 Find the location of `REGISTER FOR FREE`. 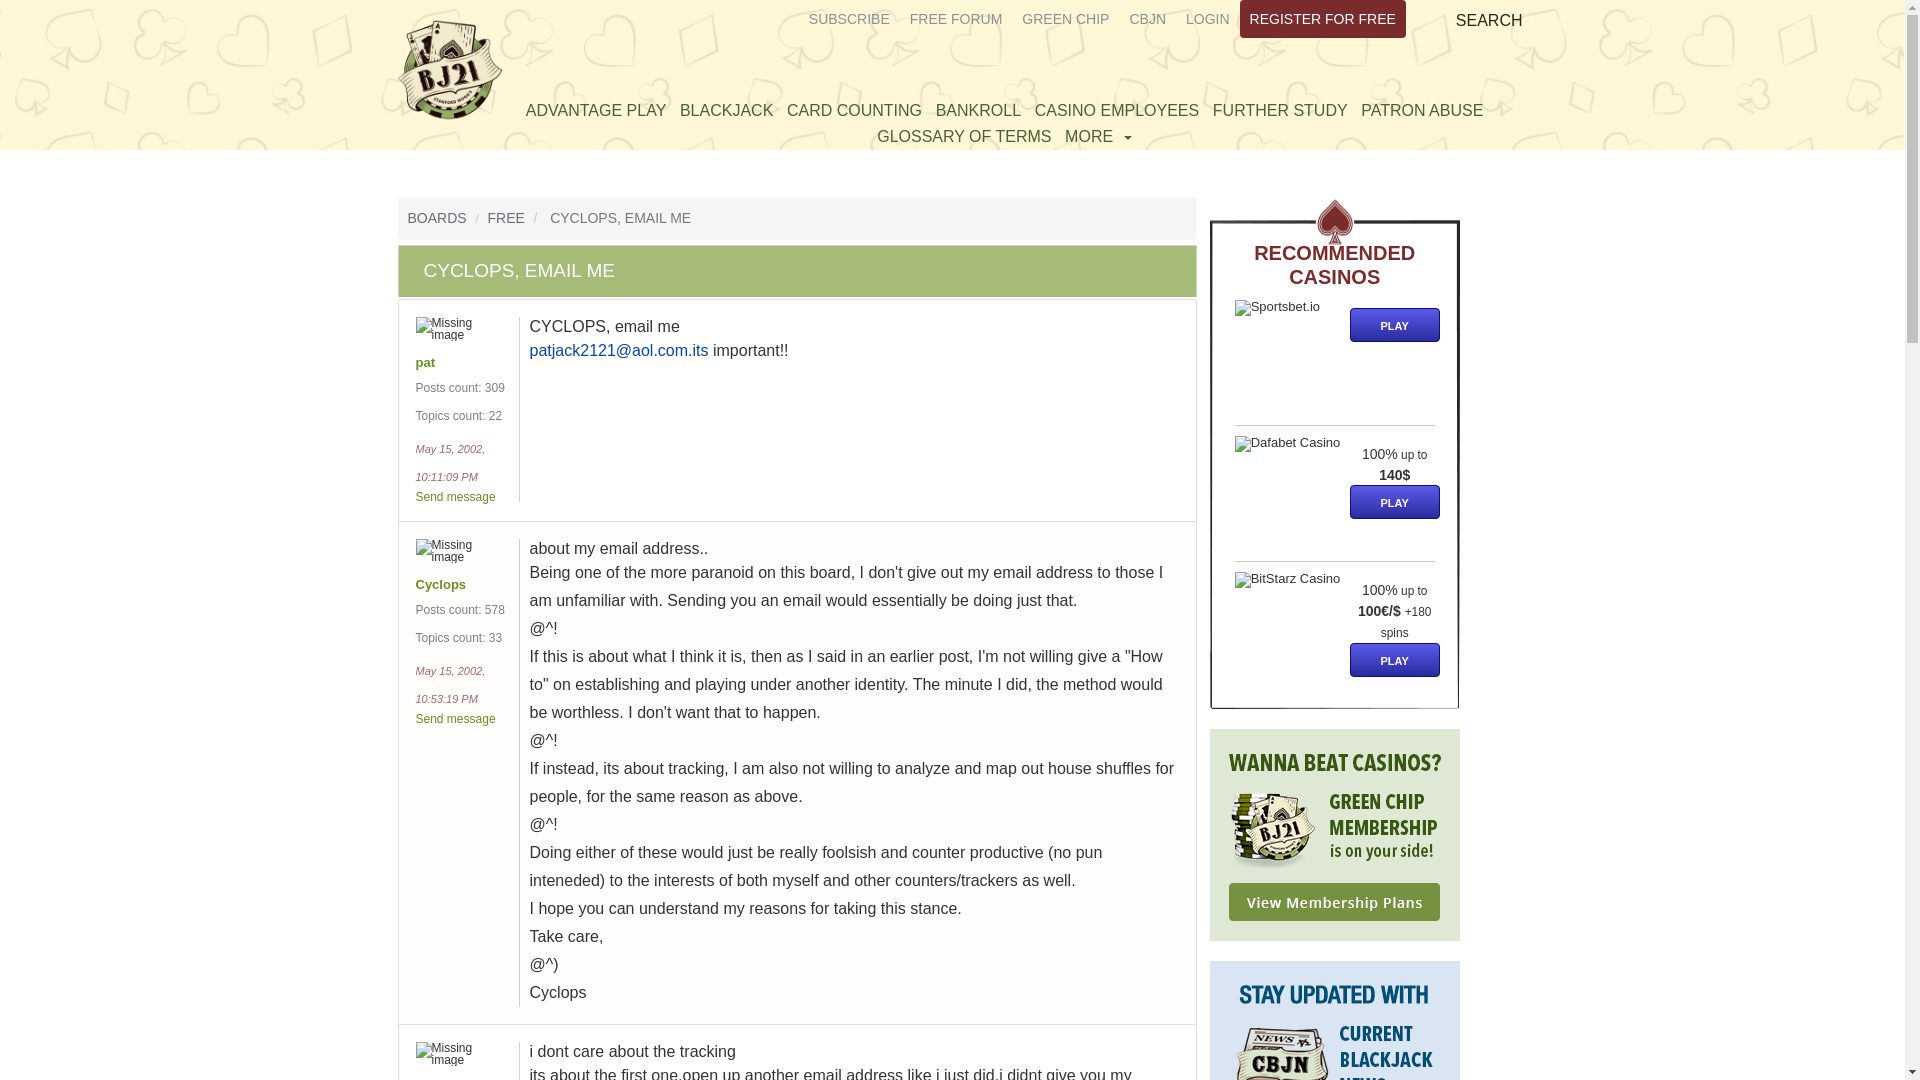

REGISTER FOR FREE is located at coordinates (1322, 18).